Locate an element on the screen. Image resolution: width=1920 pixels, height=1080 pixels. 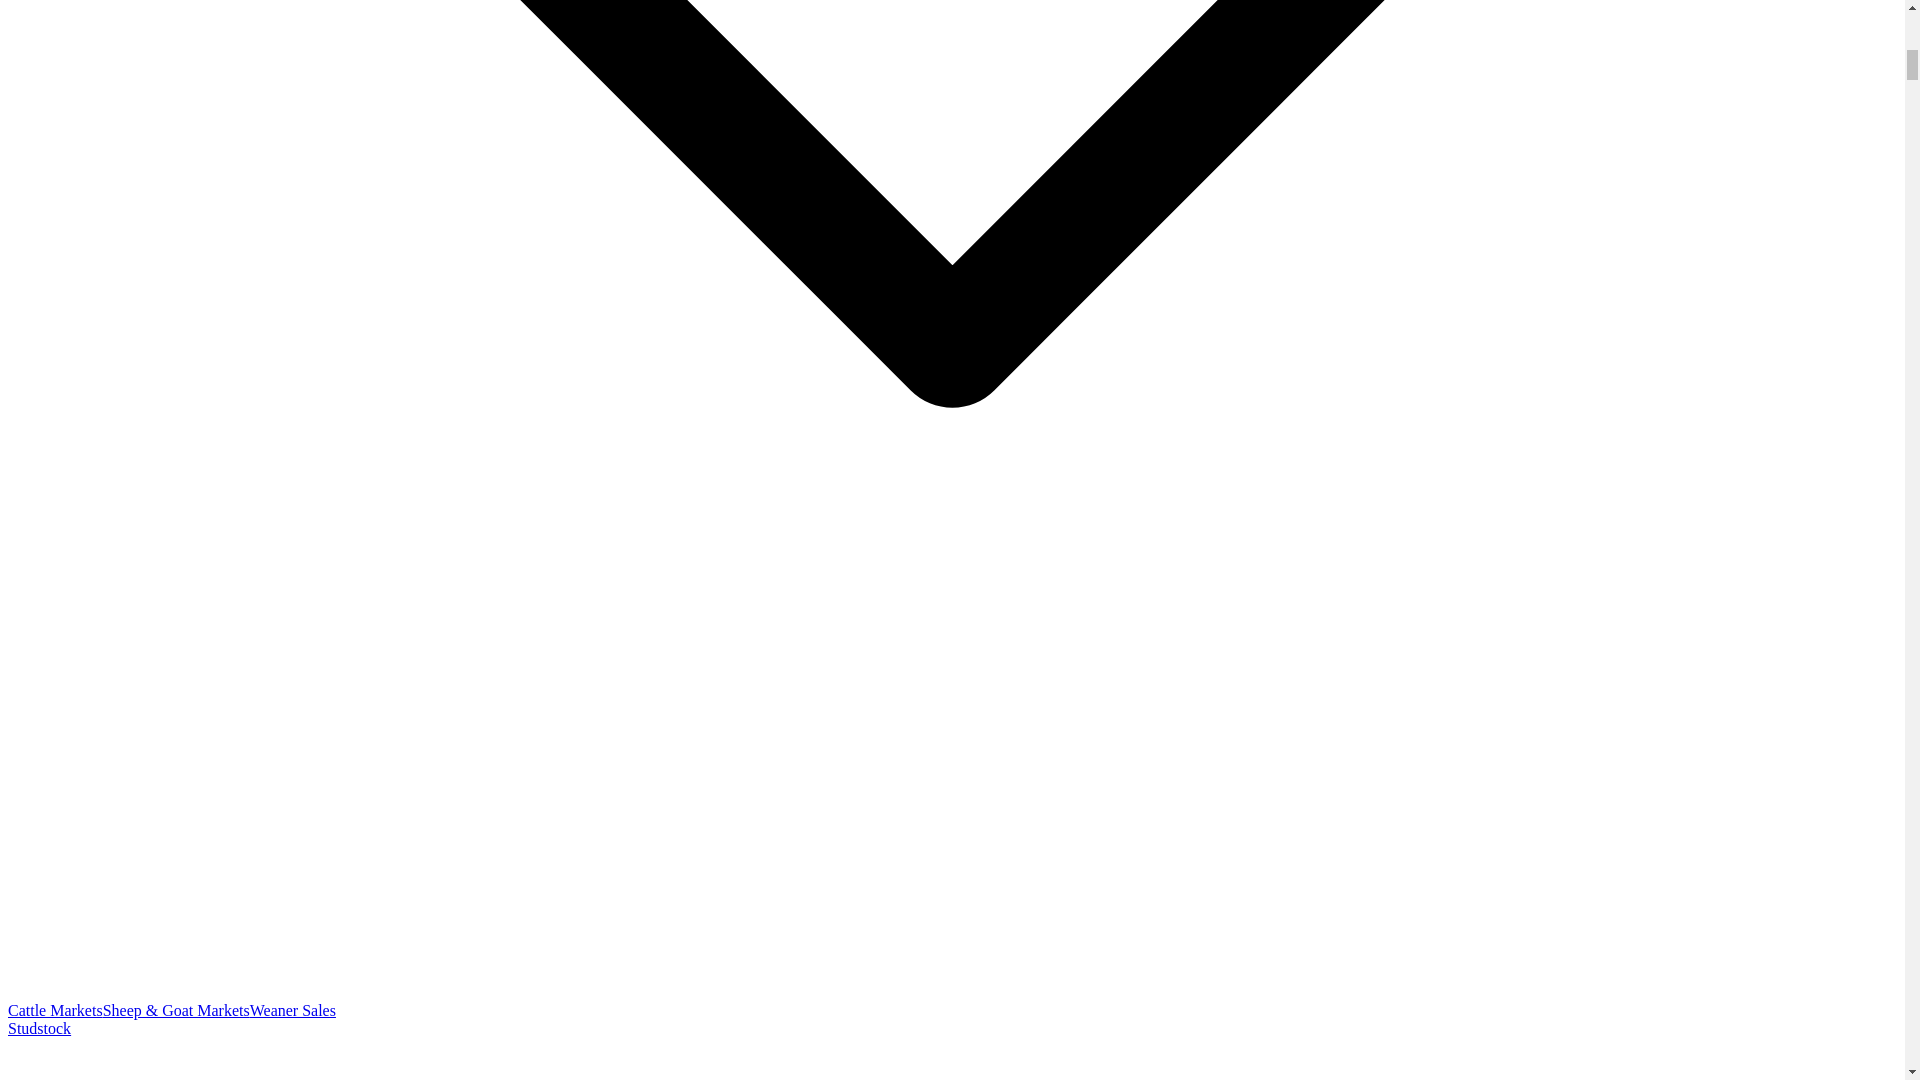
Cattle Markets is located at coordinates (55, 1010).